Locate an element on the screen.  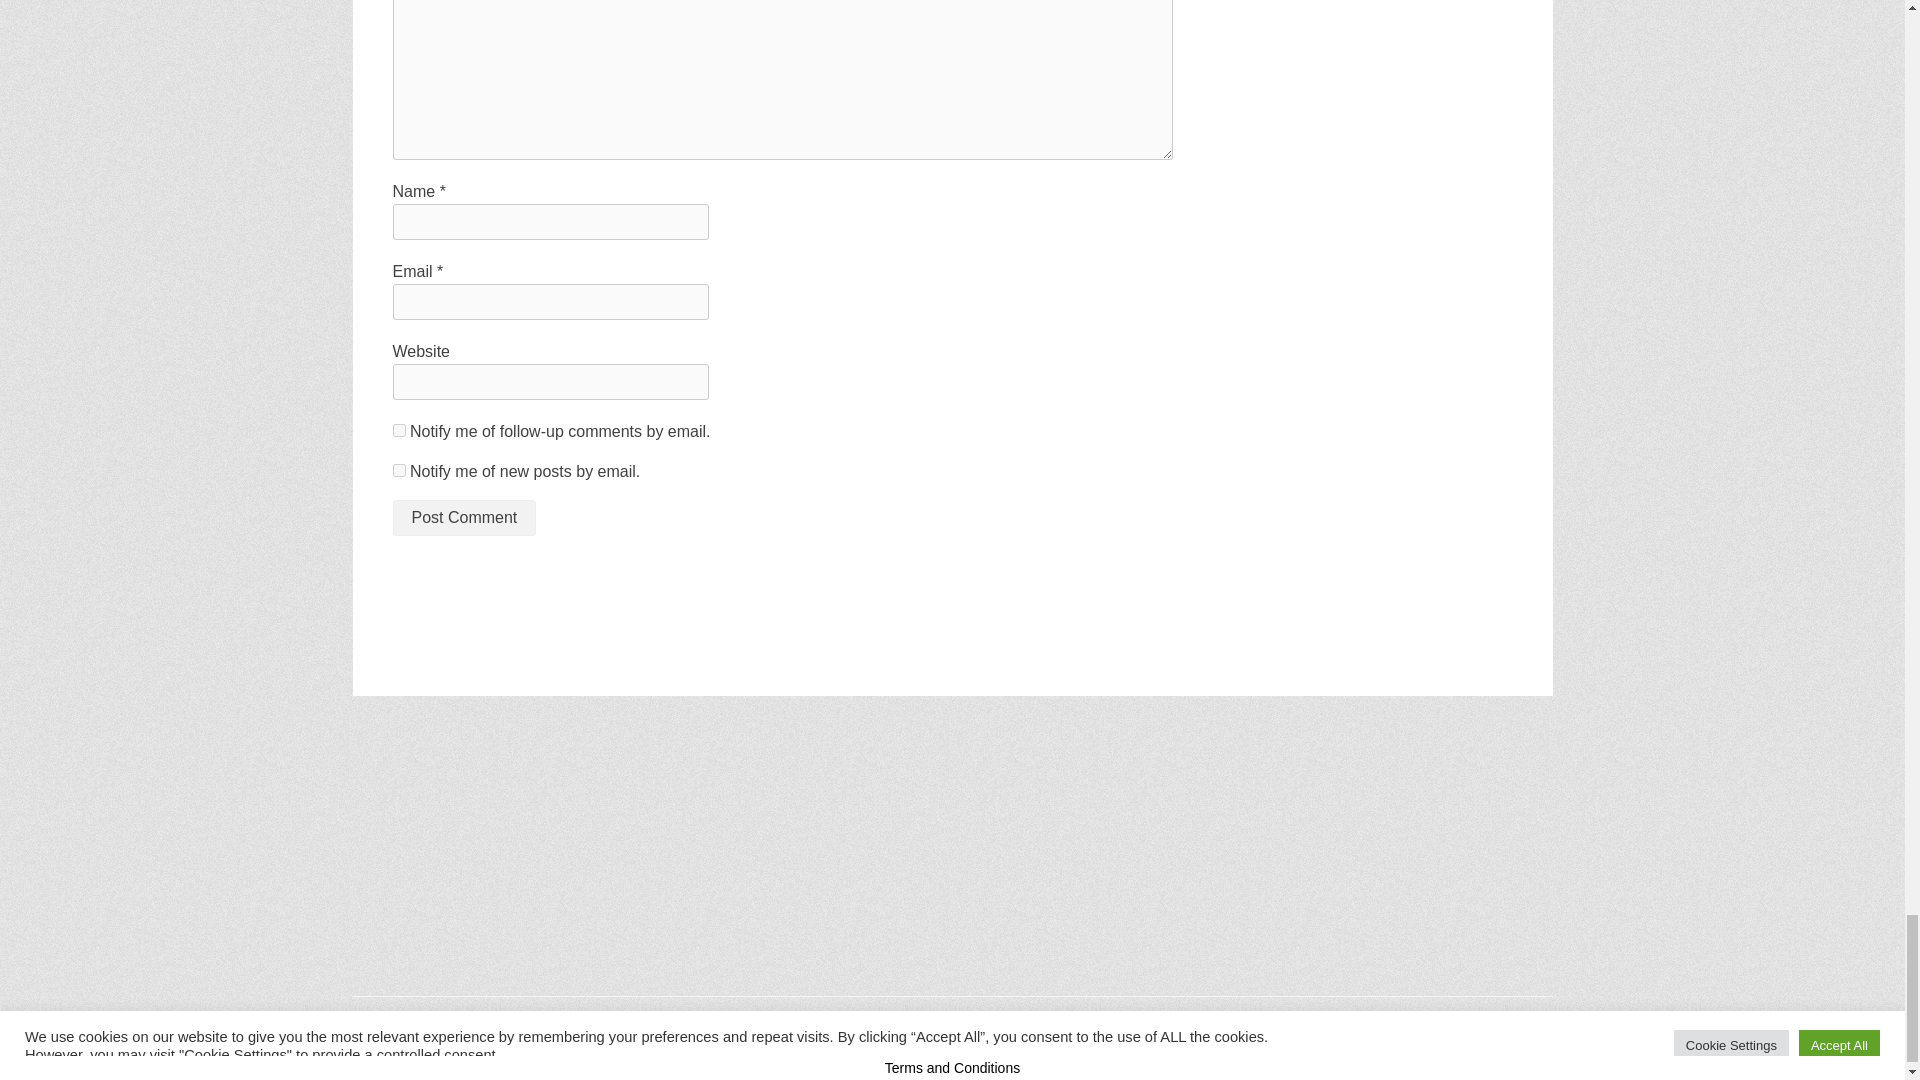
subscribe is located at coordinates (398, 430).